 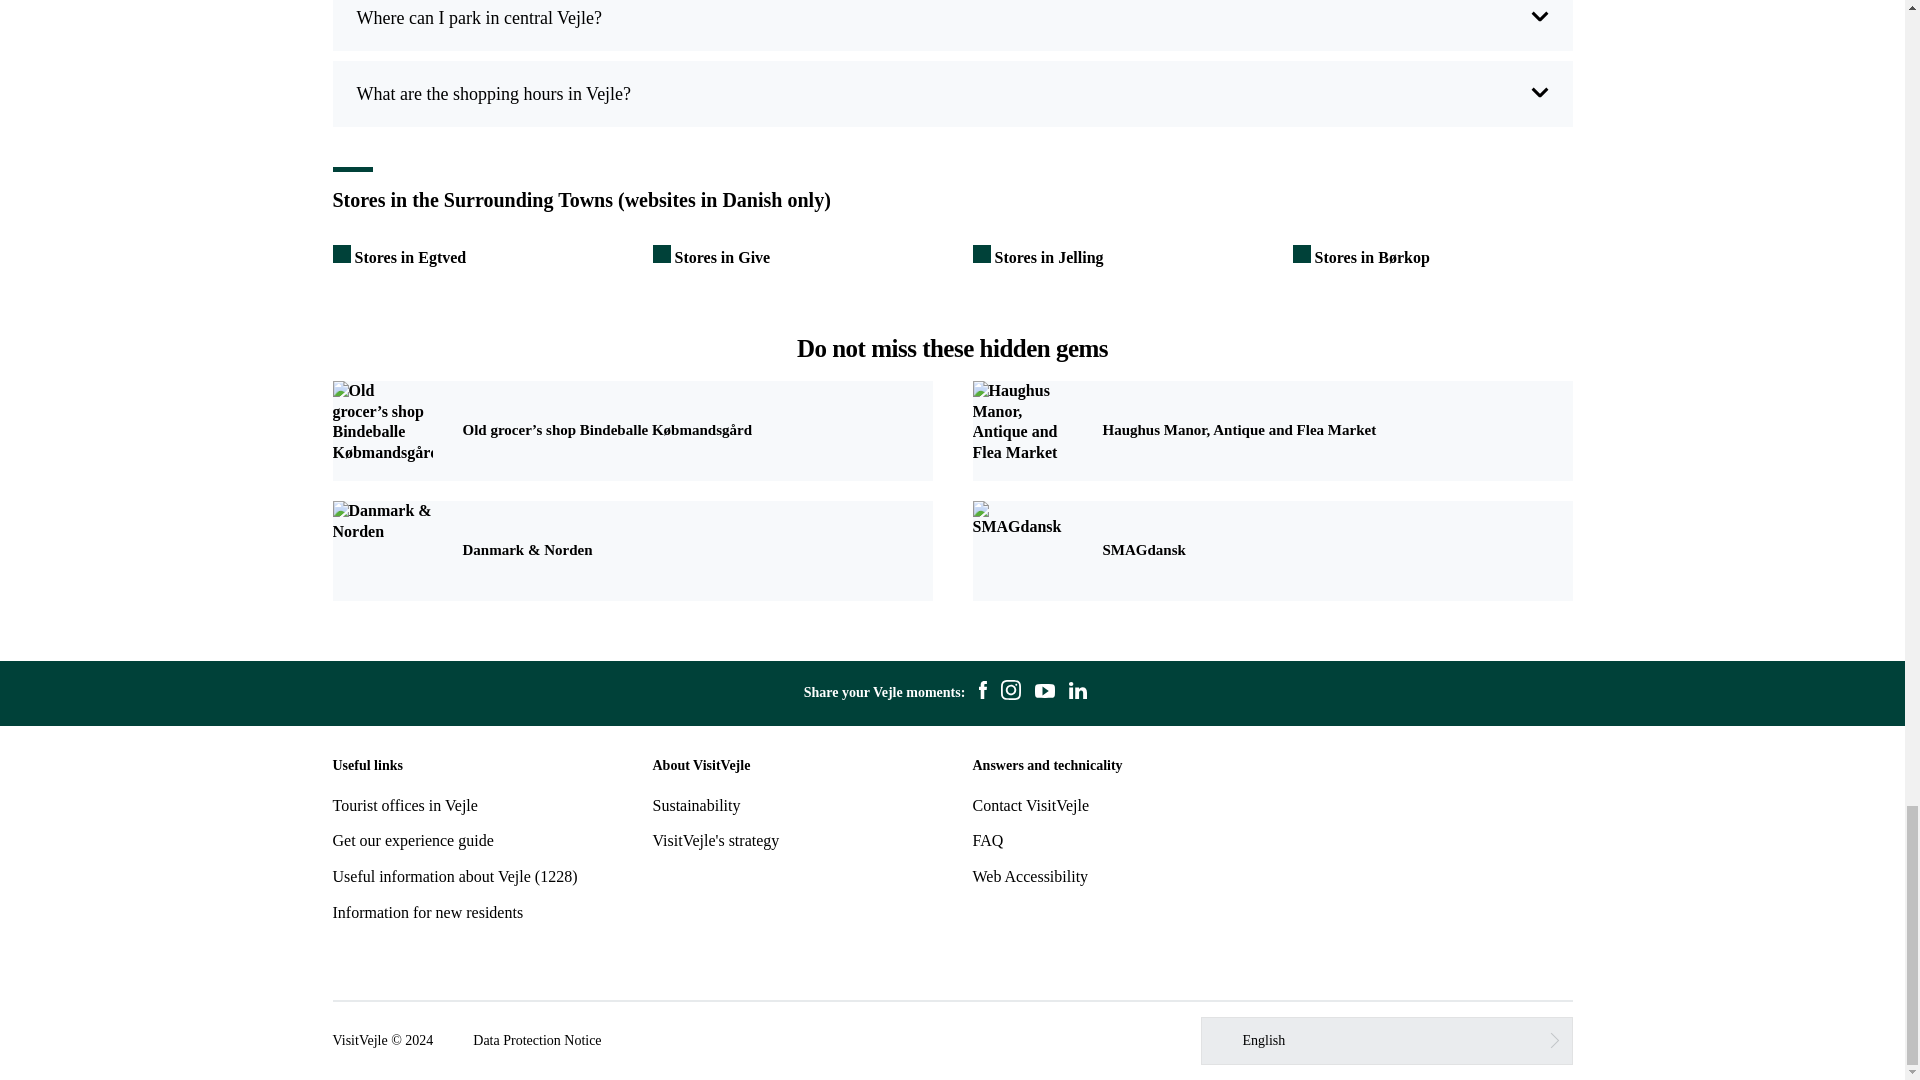 I want to click on instagram, so click(x=1010, y=693).